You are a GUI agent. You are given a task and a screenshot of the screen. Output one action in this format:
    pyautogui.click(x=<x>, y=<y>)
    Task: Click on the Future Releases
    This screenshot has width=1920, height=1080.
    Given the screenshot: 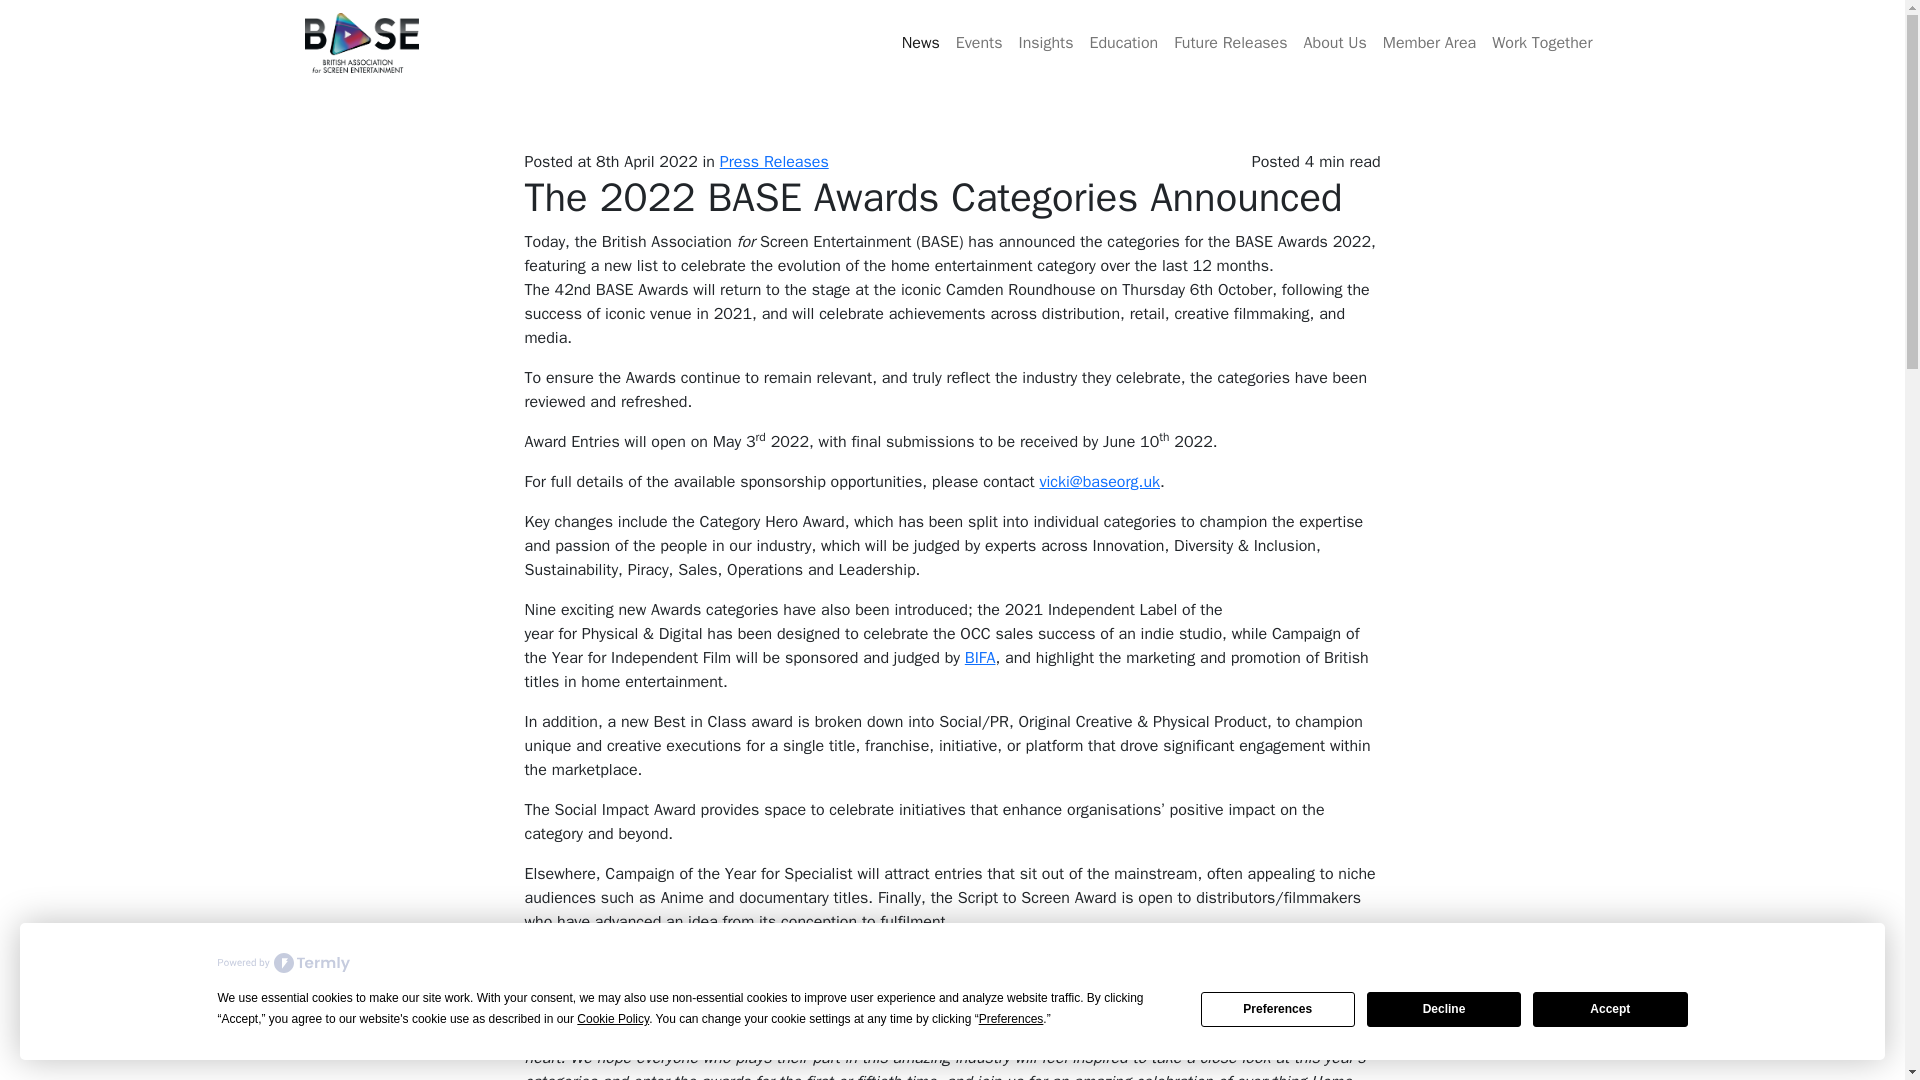 What is the action you would take?
    pyautogui.click(x=1230, y=42)
    